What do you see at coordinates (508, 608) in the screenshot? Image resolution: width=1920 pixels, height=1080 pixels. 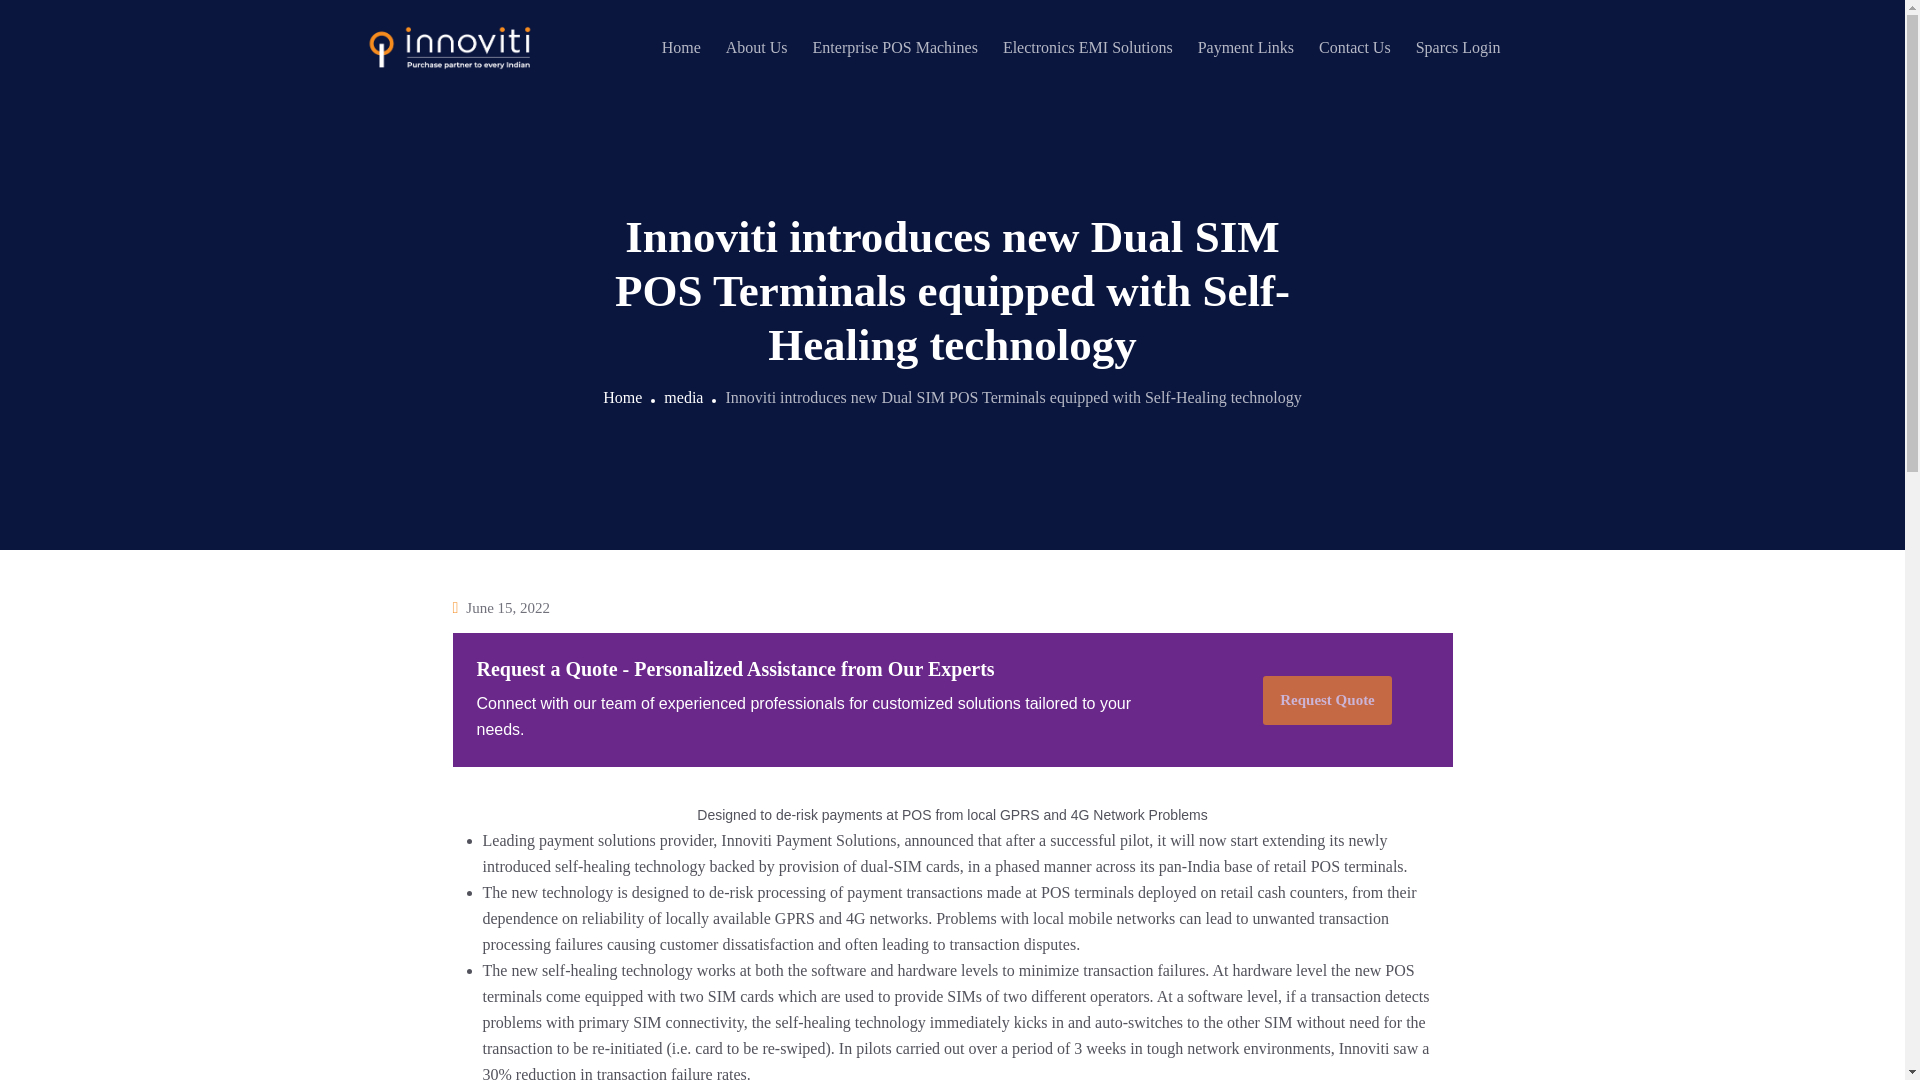 I see `June 15, 2022` at bounding box center [508, 608].